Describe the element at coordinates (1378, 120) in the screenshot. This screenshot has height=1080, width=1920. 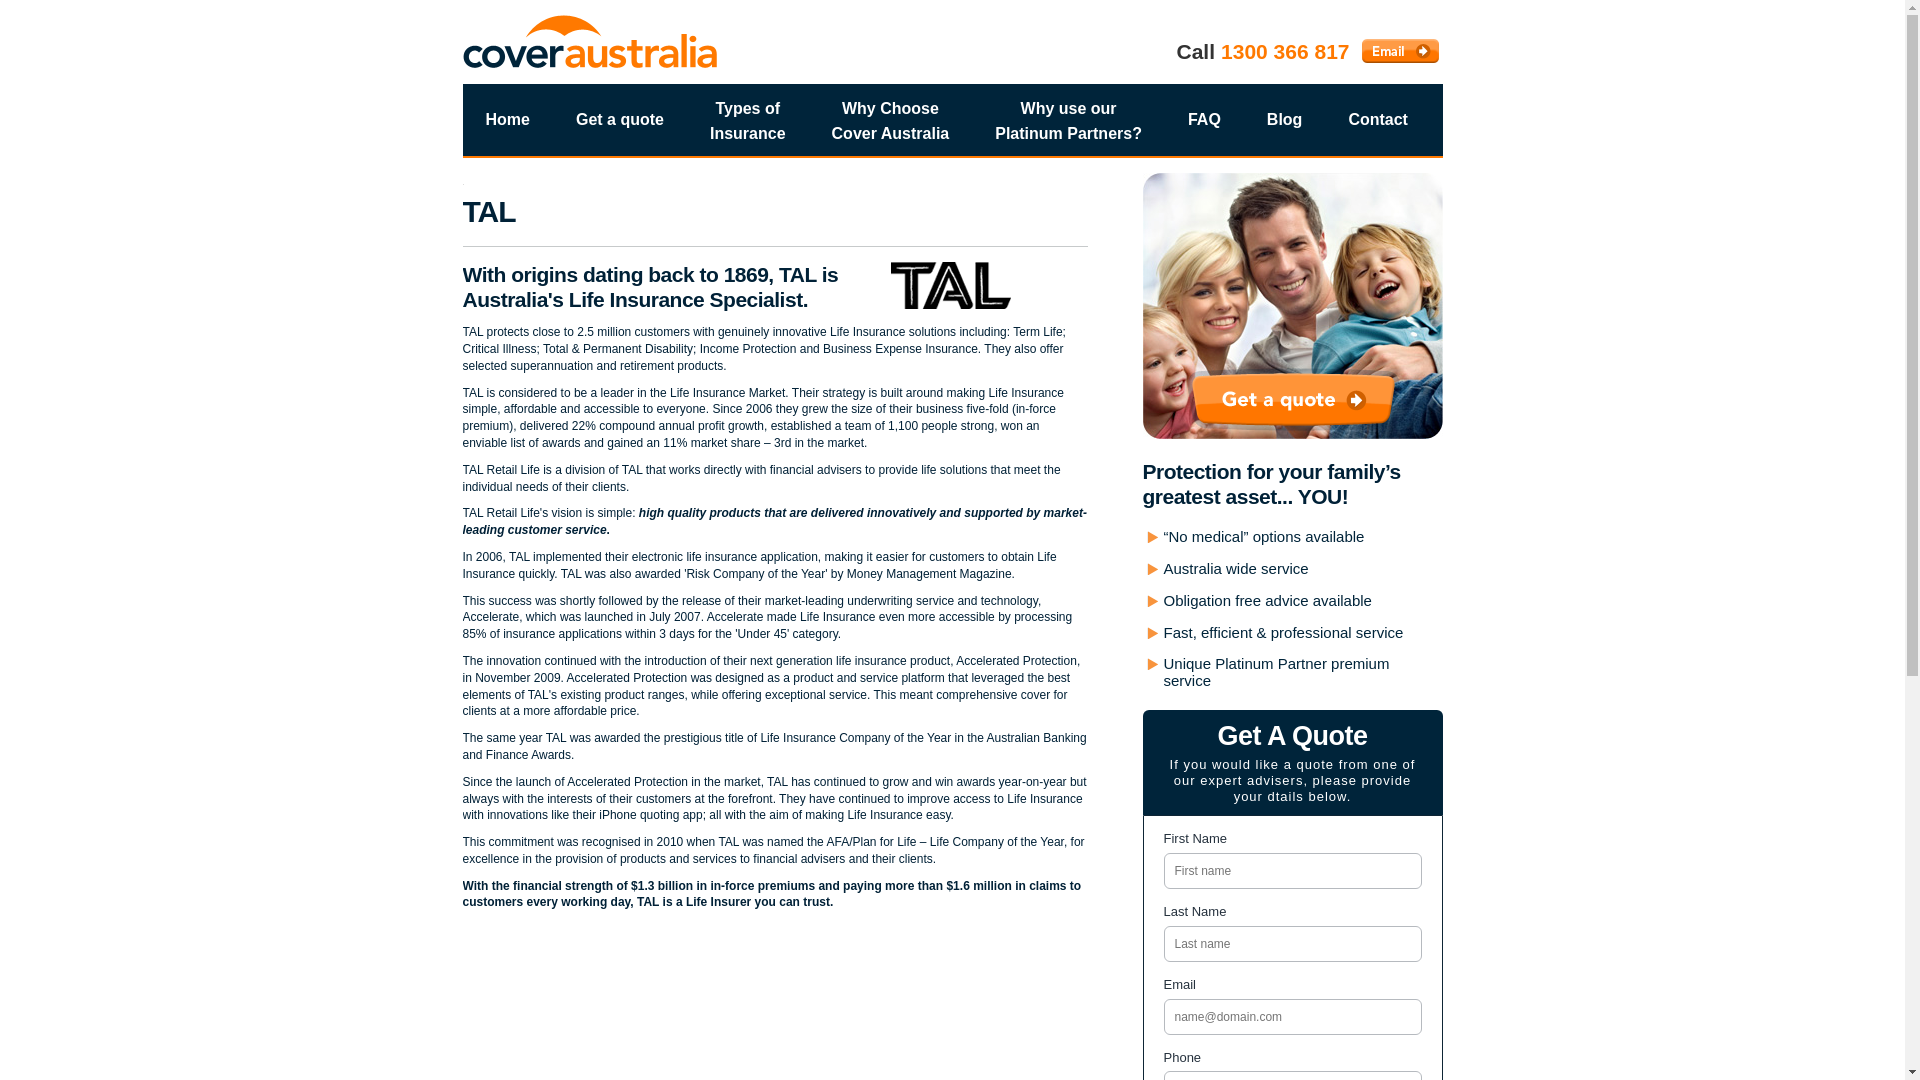
I see `Contact` at that location.